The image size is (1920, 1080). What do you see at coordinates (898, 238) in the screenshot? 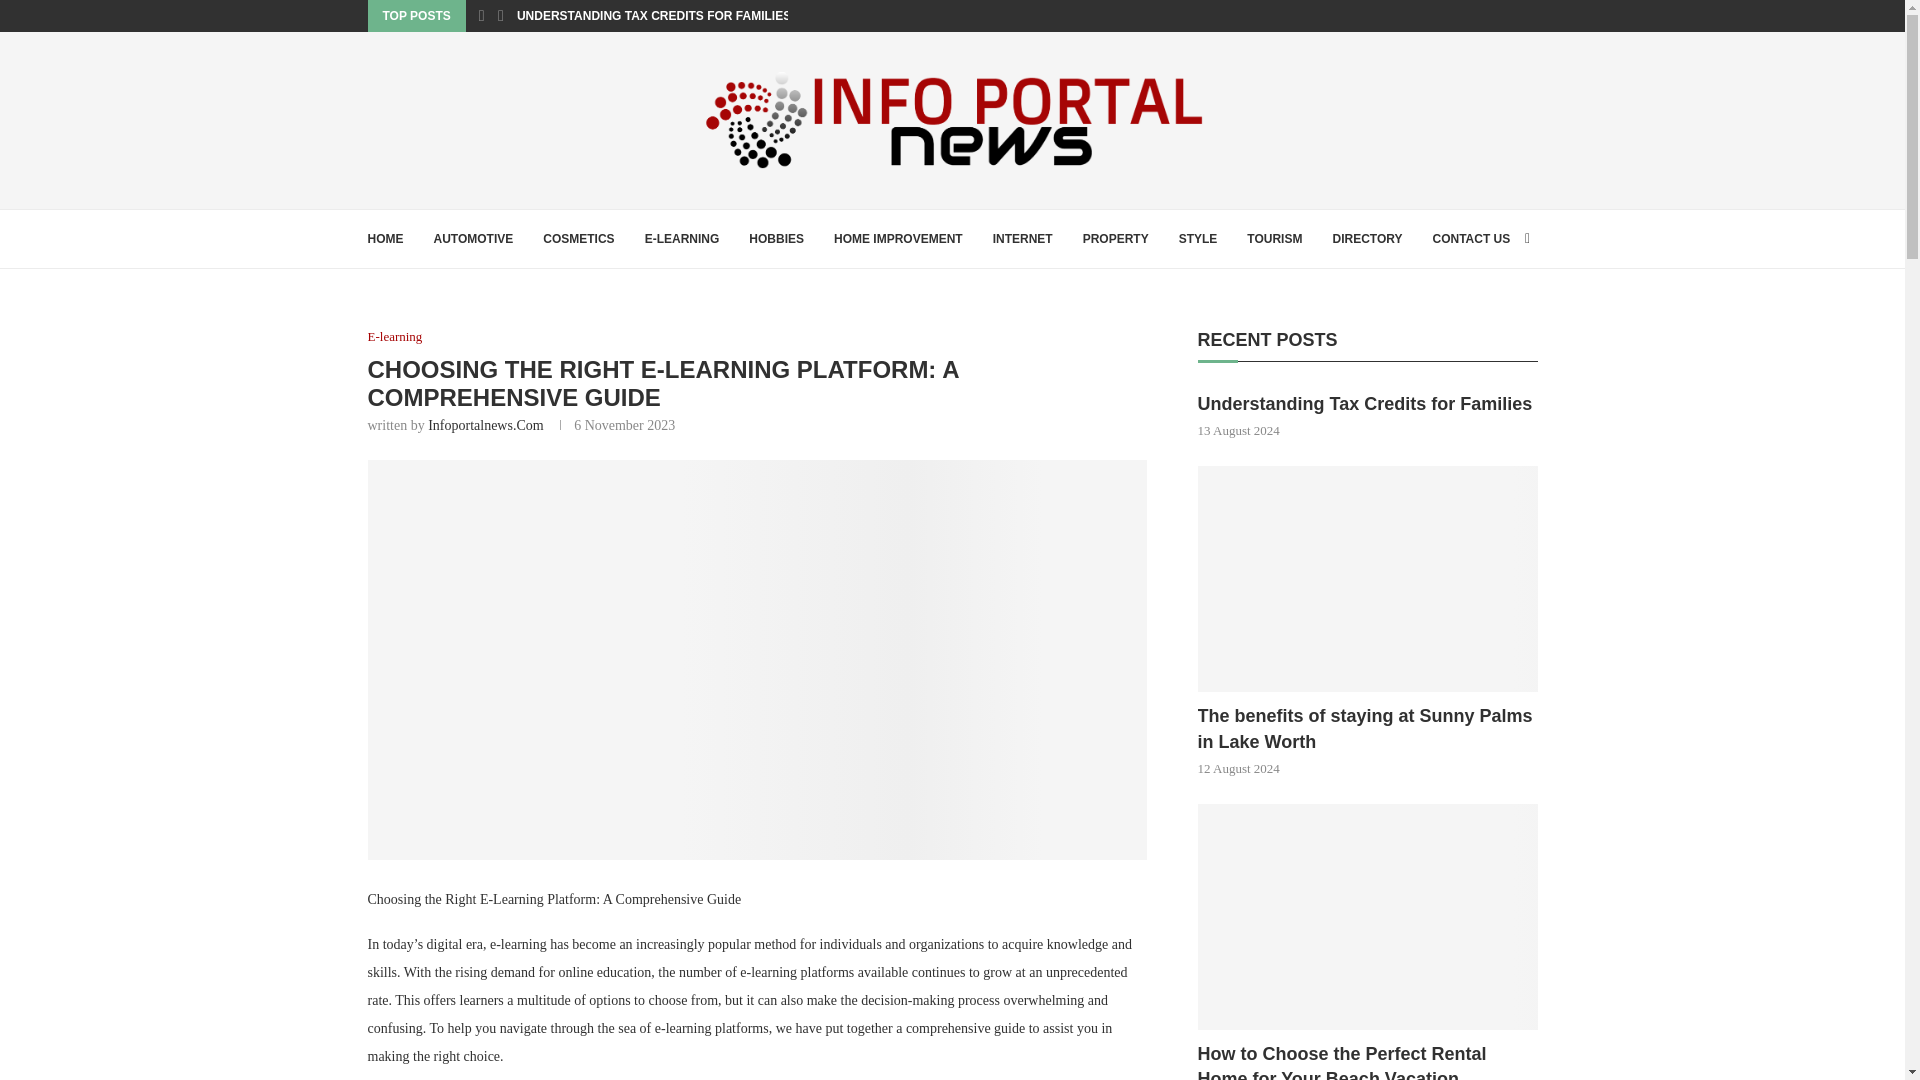
I see `HOME IMPROVEMENT` at bounding box center [898, 238].